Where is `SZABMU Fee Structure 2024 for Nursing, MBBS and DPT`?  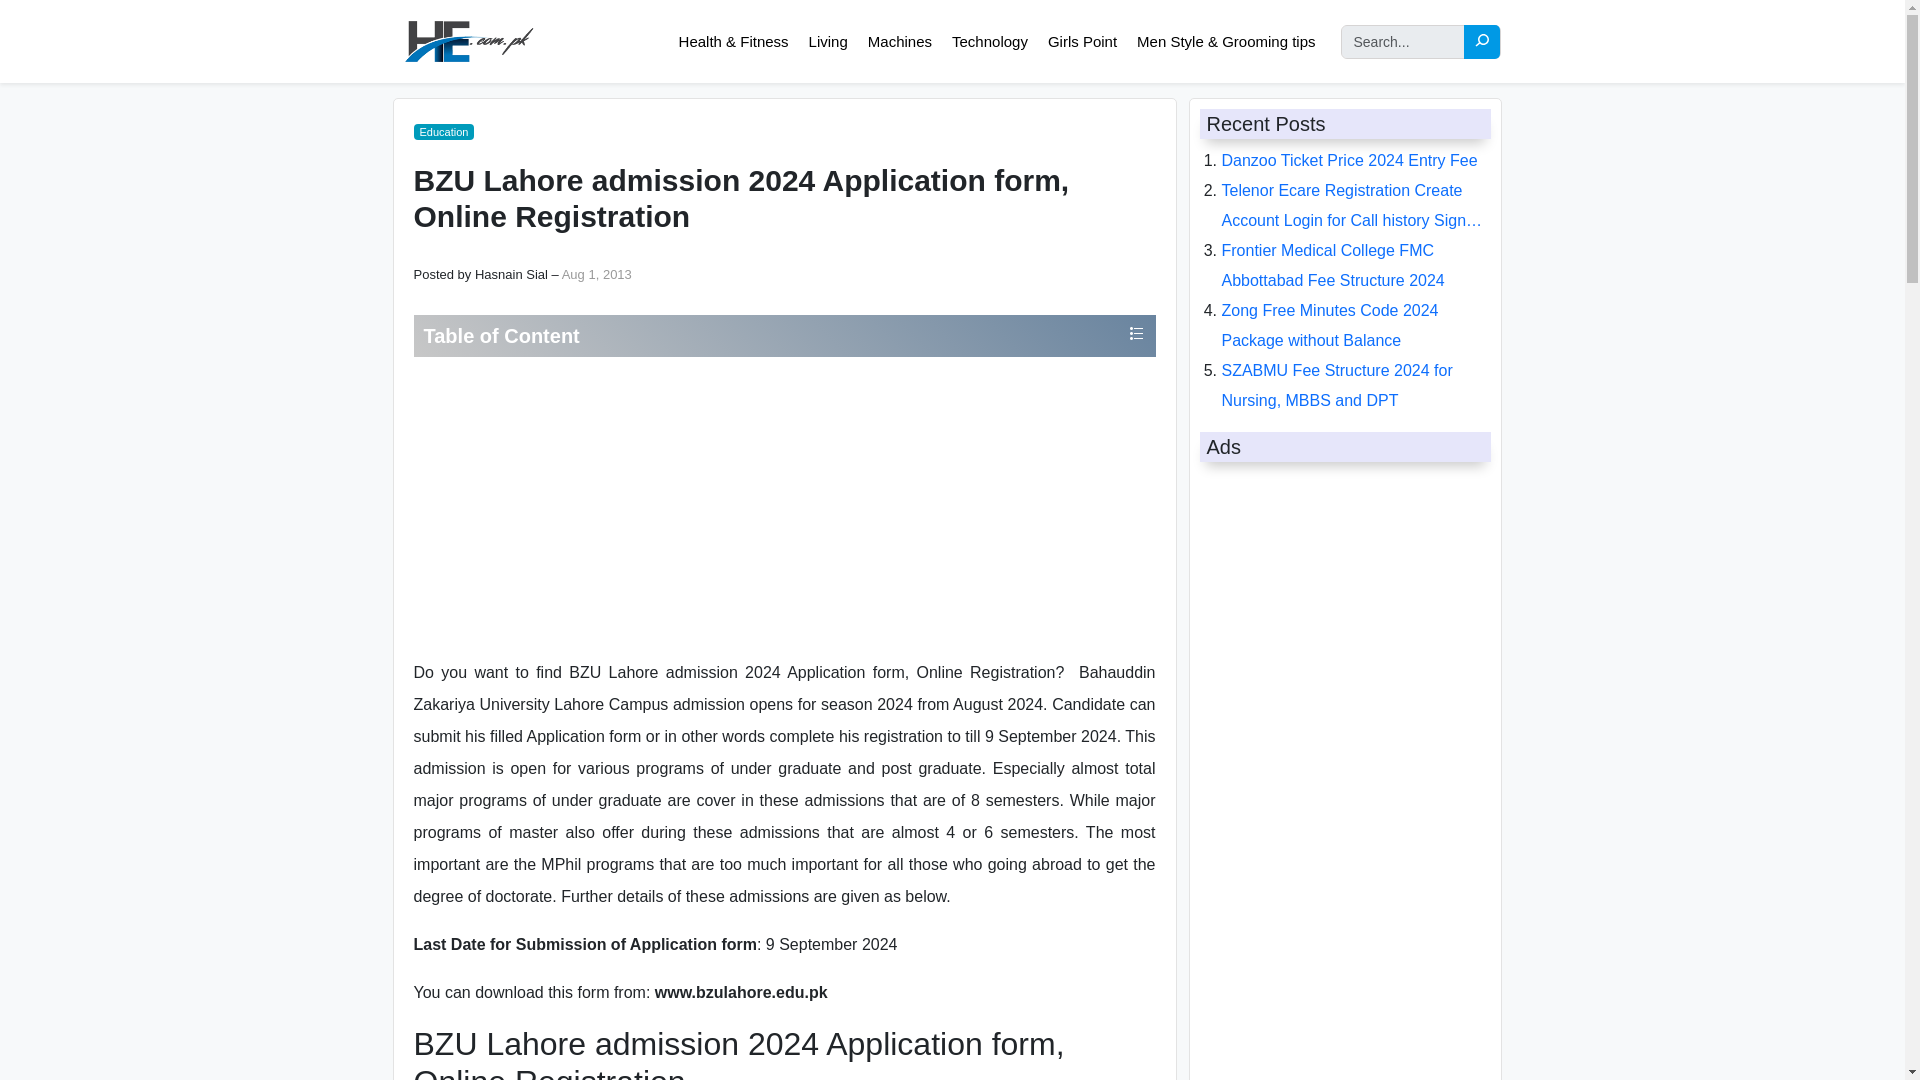 SZABMU Fee Structure 2024 for Nursing, MBBS and DPT is located at coordinates (1337, 385).